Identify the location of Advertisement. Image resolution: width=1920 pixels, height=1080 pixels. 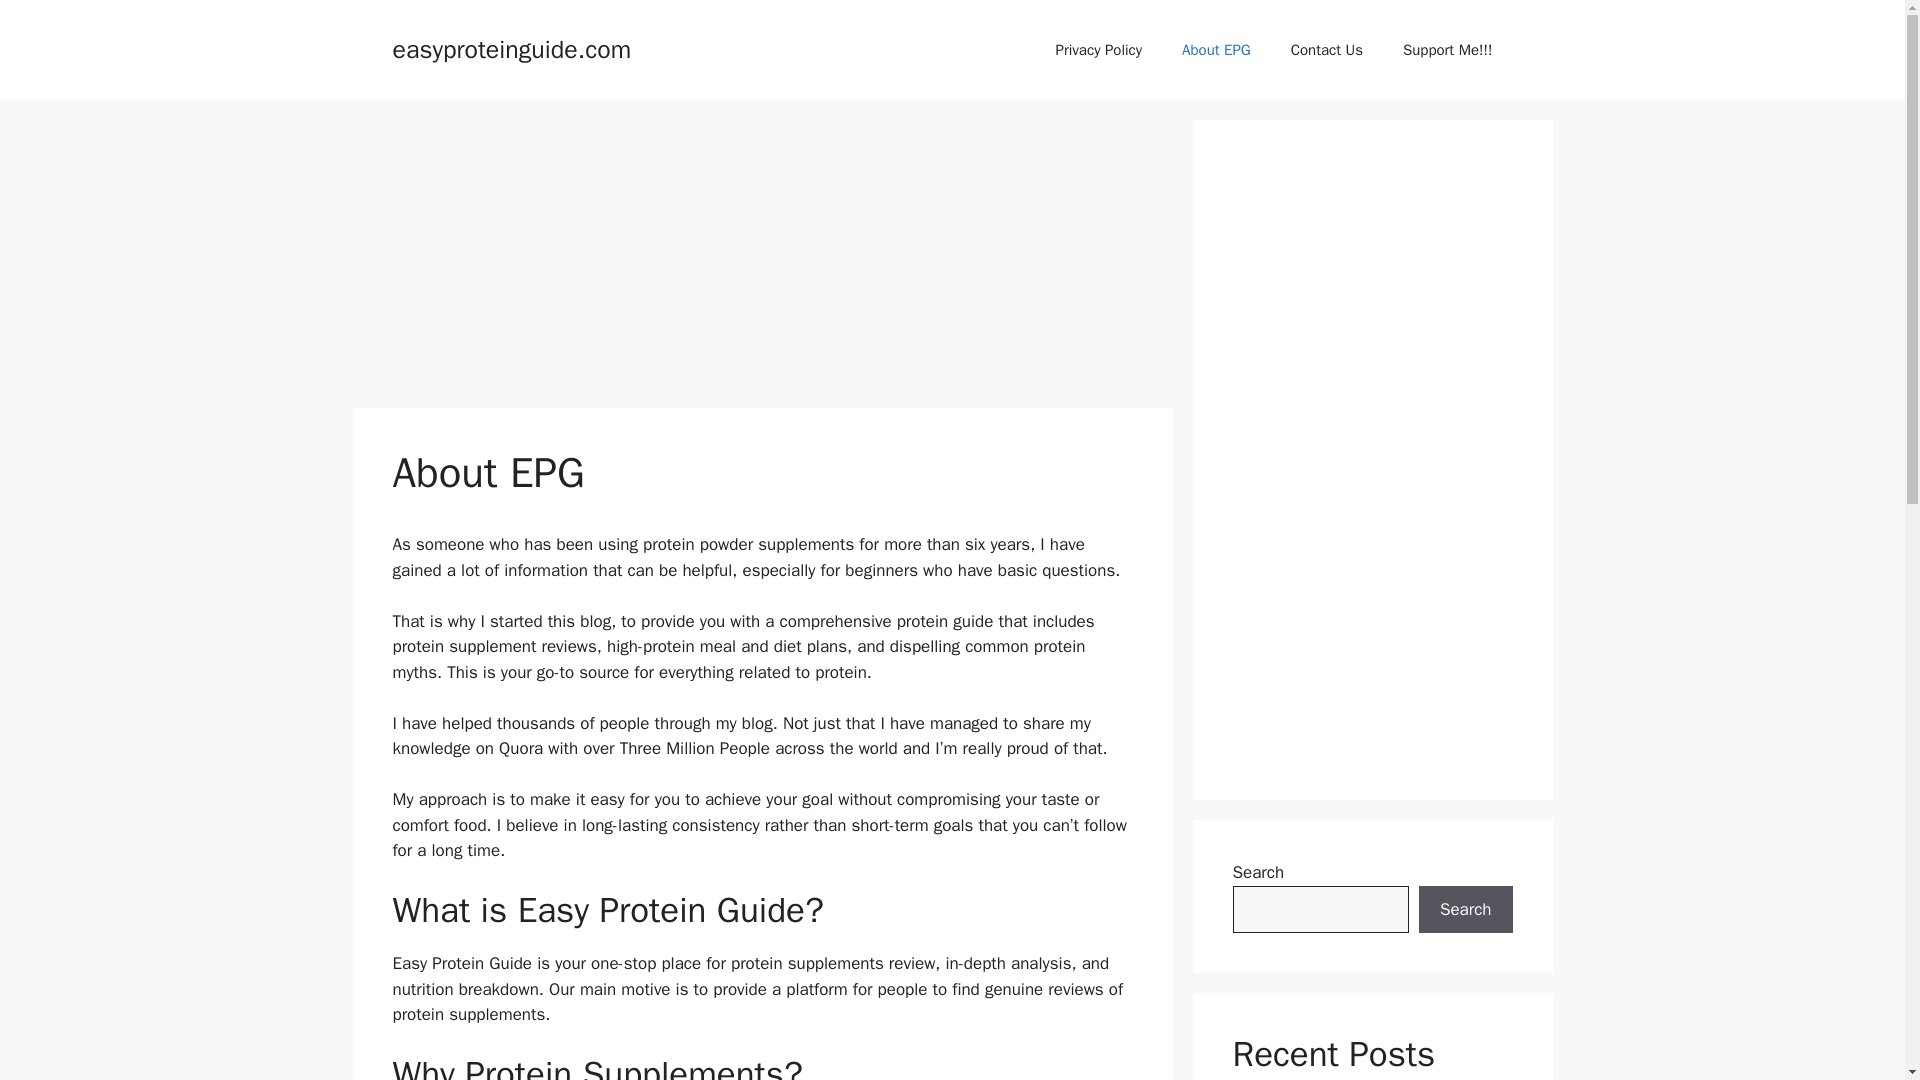
(761, 259).